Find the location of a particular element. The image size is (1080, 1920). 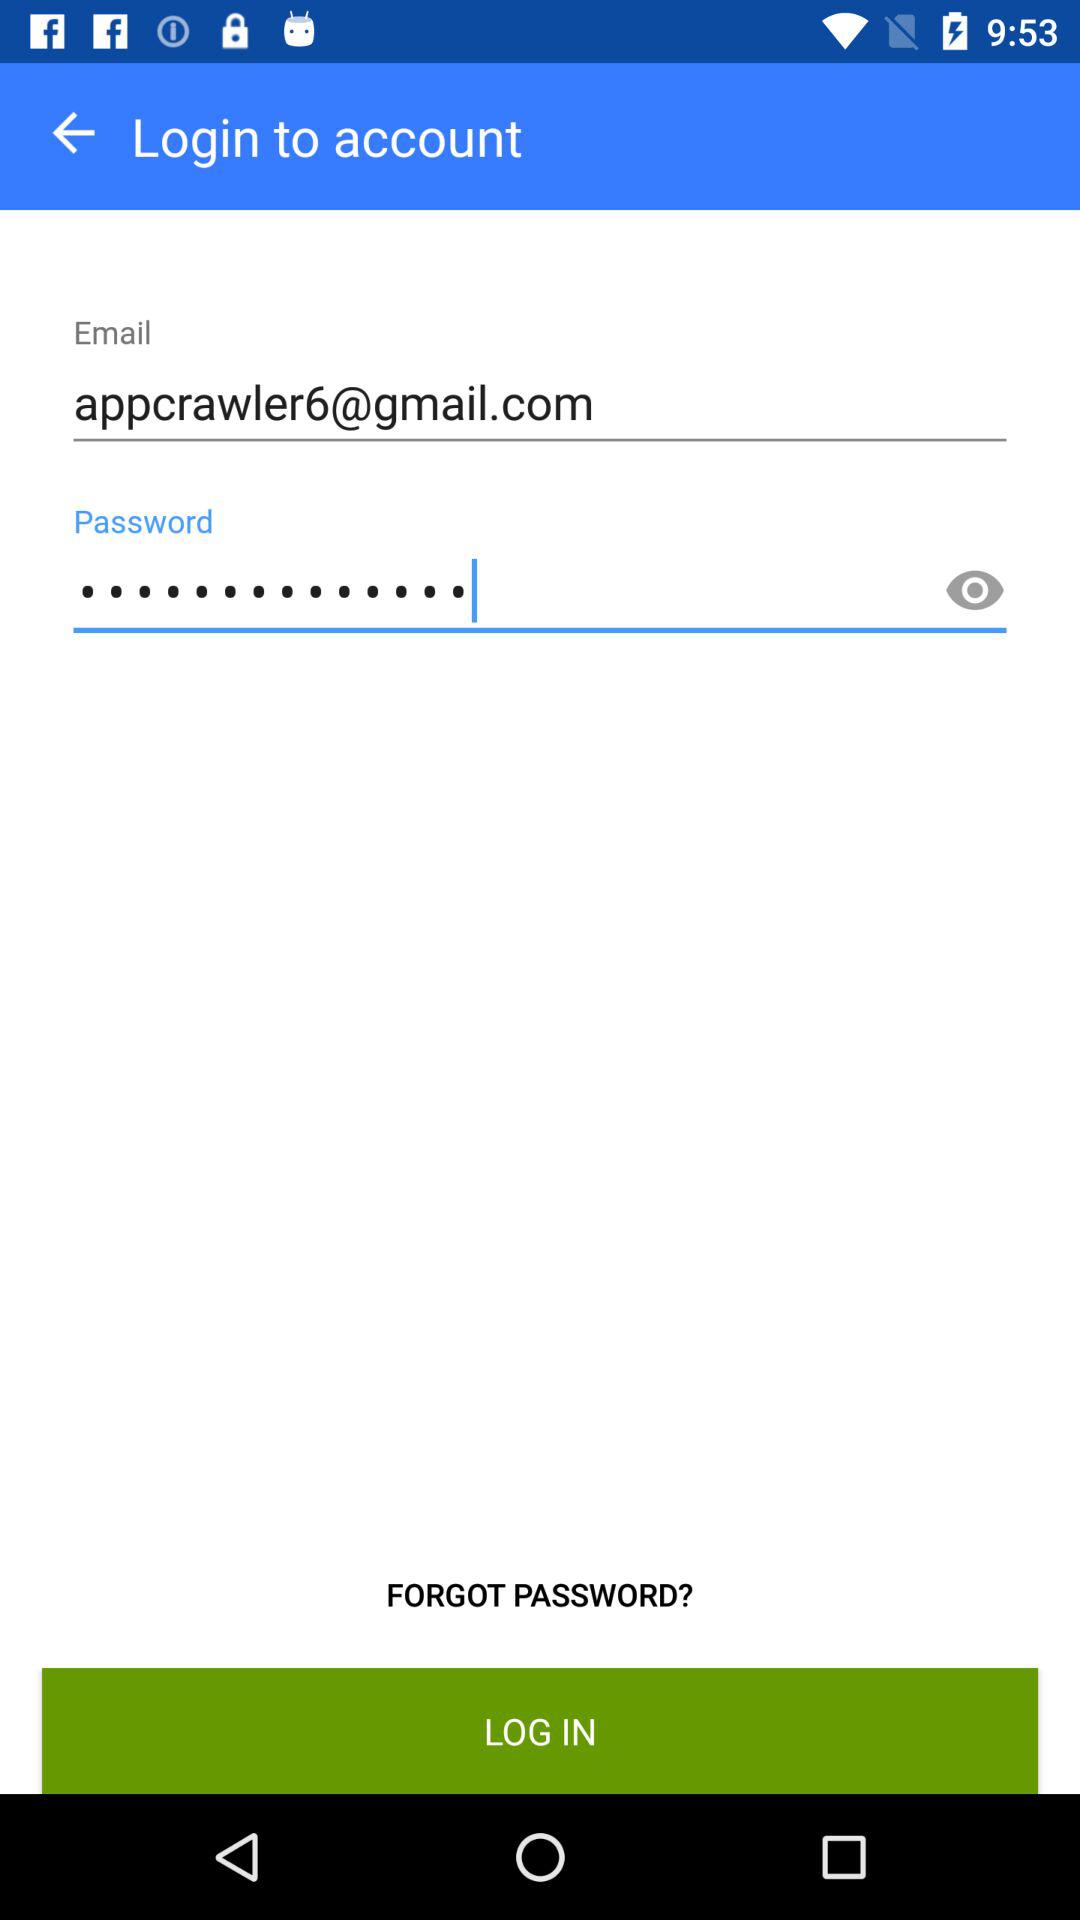

turn off the icon above the appcrawler6@gmail.com is located at coordinates (74, 132).